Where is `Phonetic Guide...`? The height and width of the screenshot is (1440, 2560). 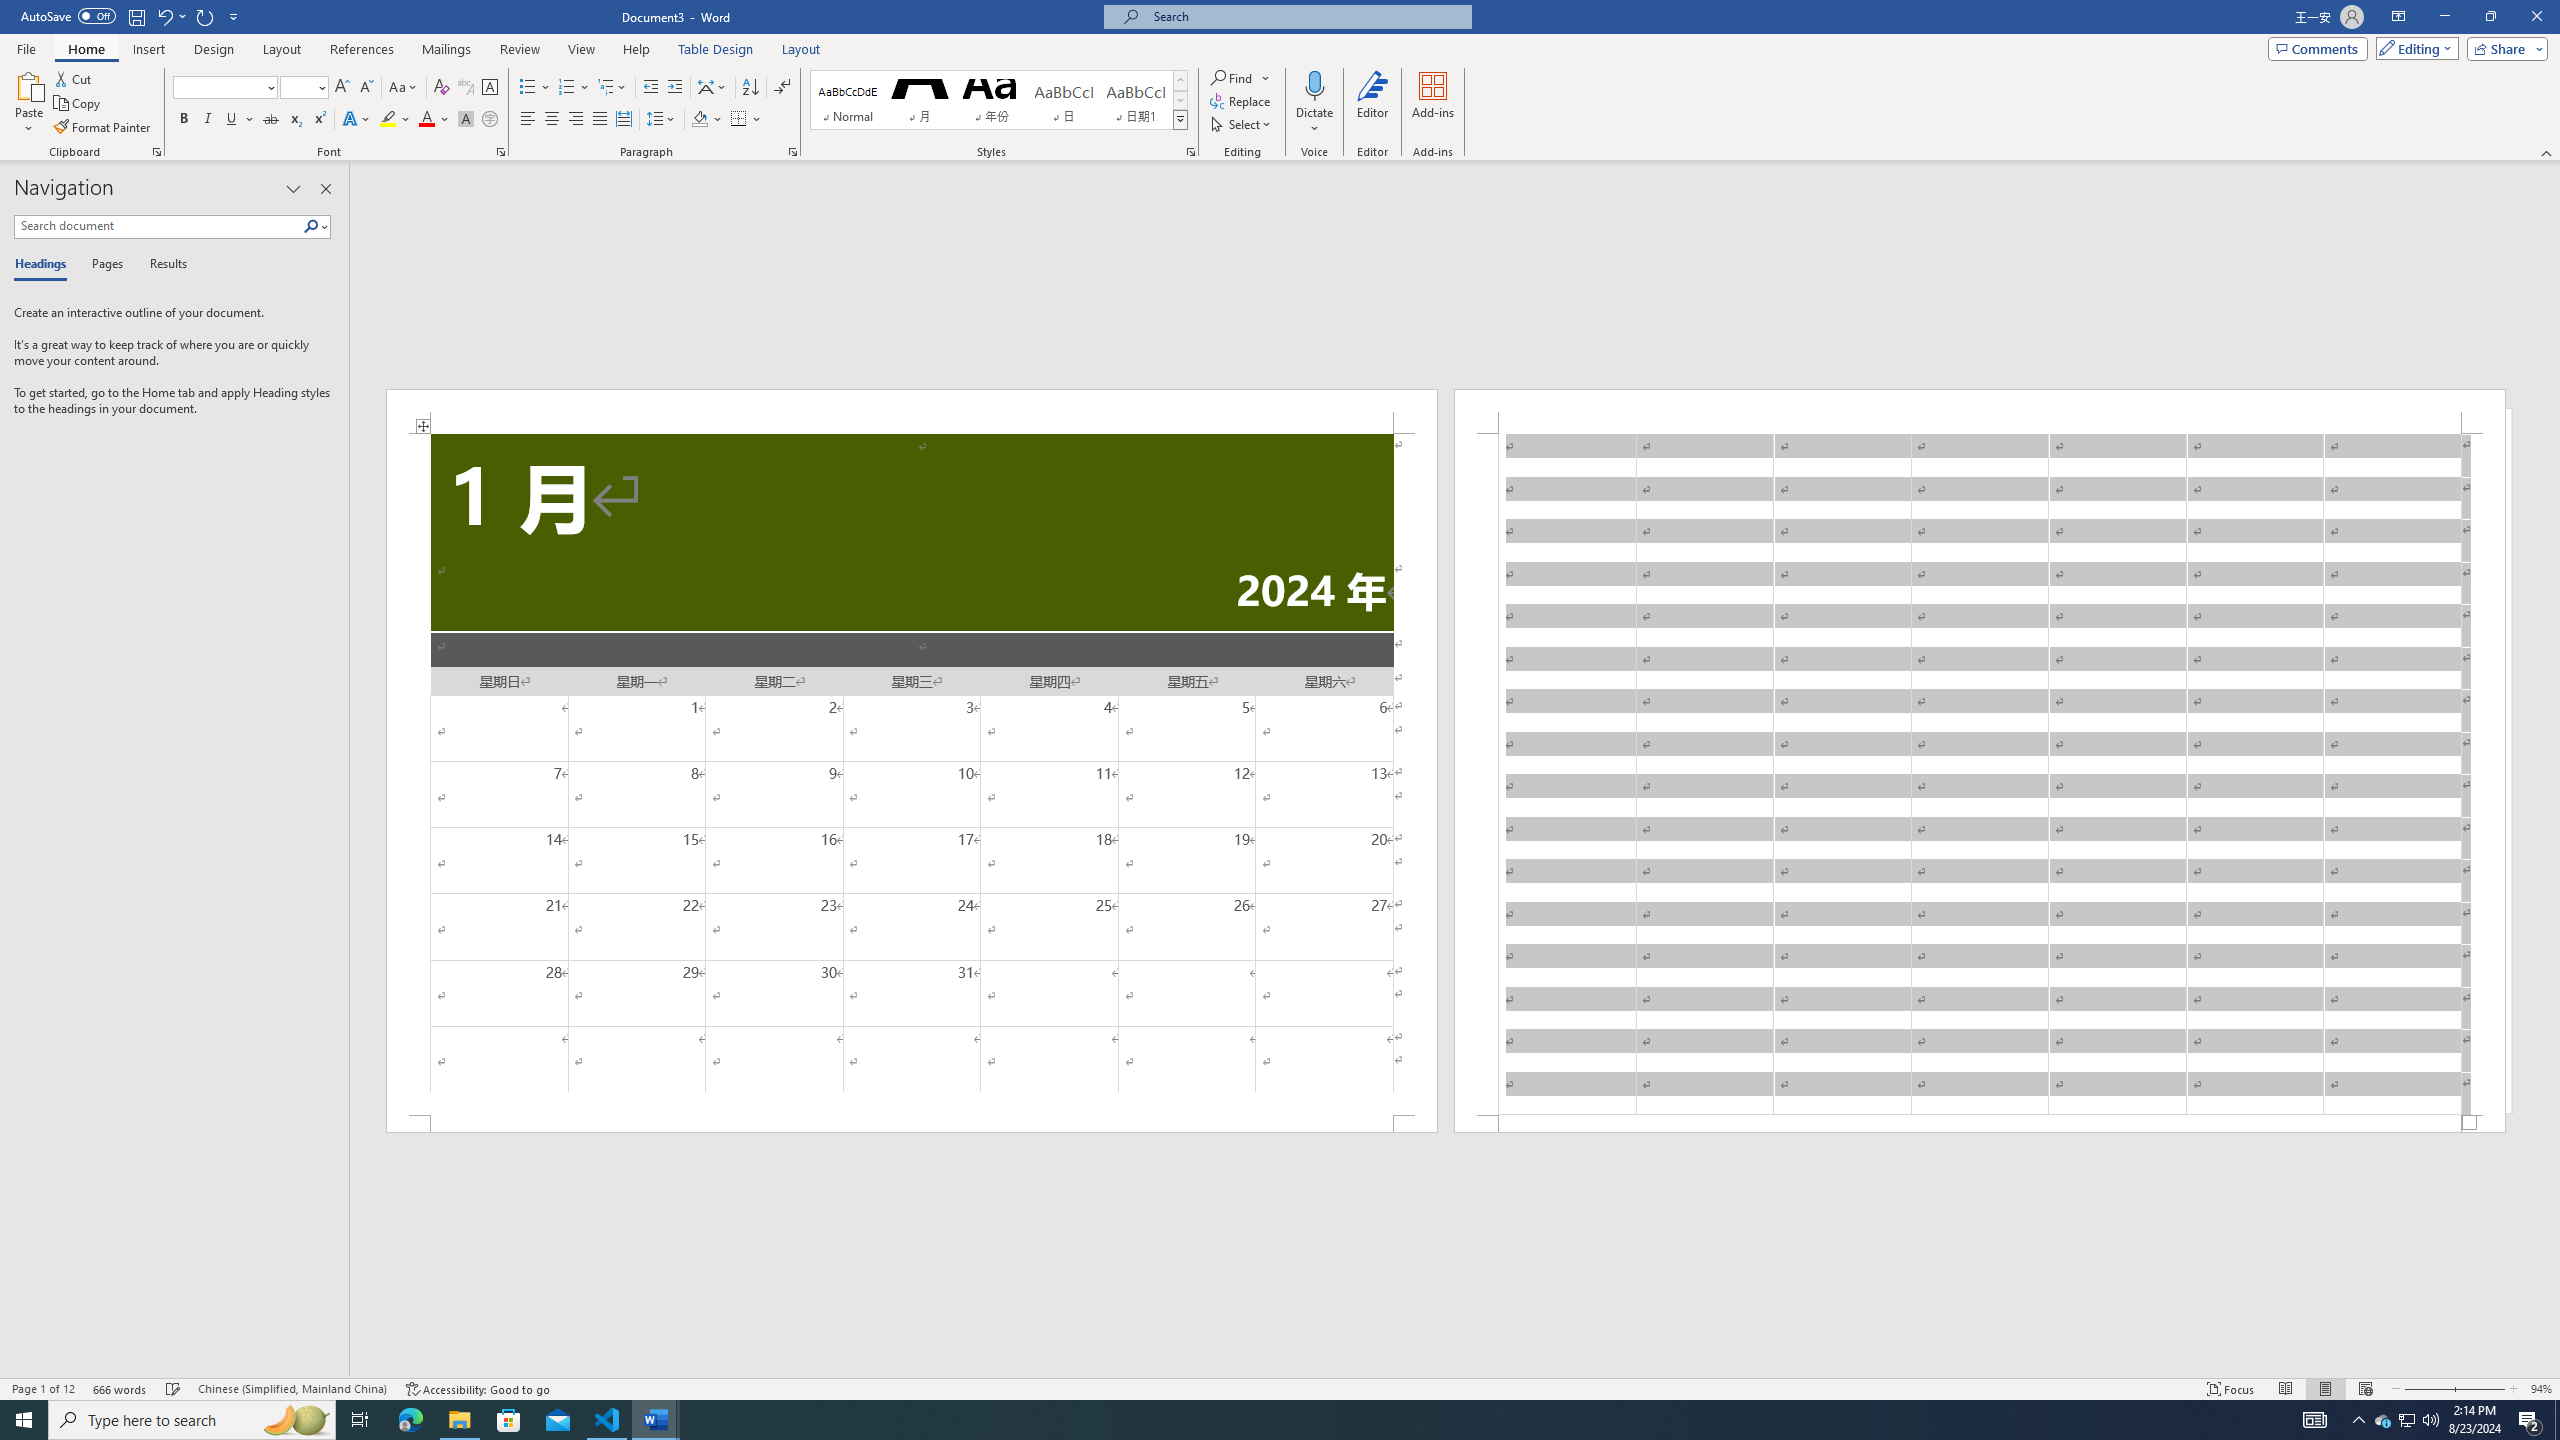 Phonetic Guide... is located at coordinates (466, 88).